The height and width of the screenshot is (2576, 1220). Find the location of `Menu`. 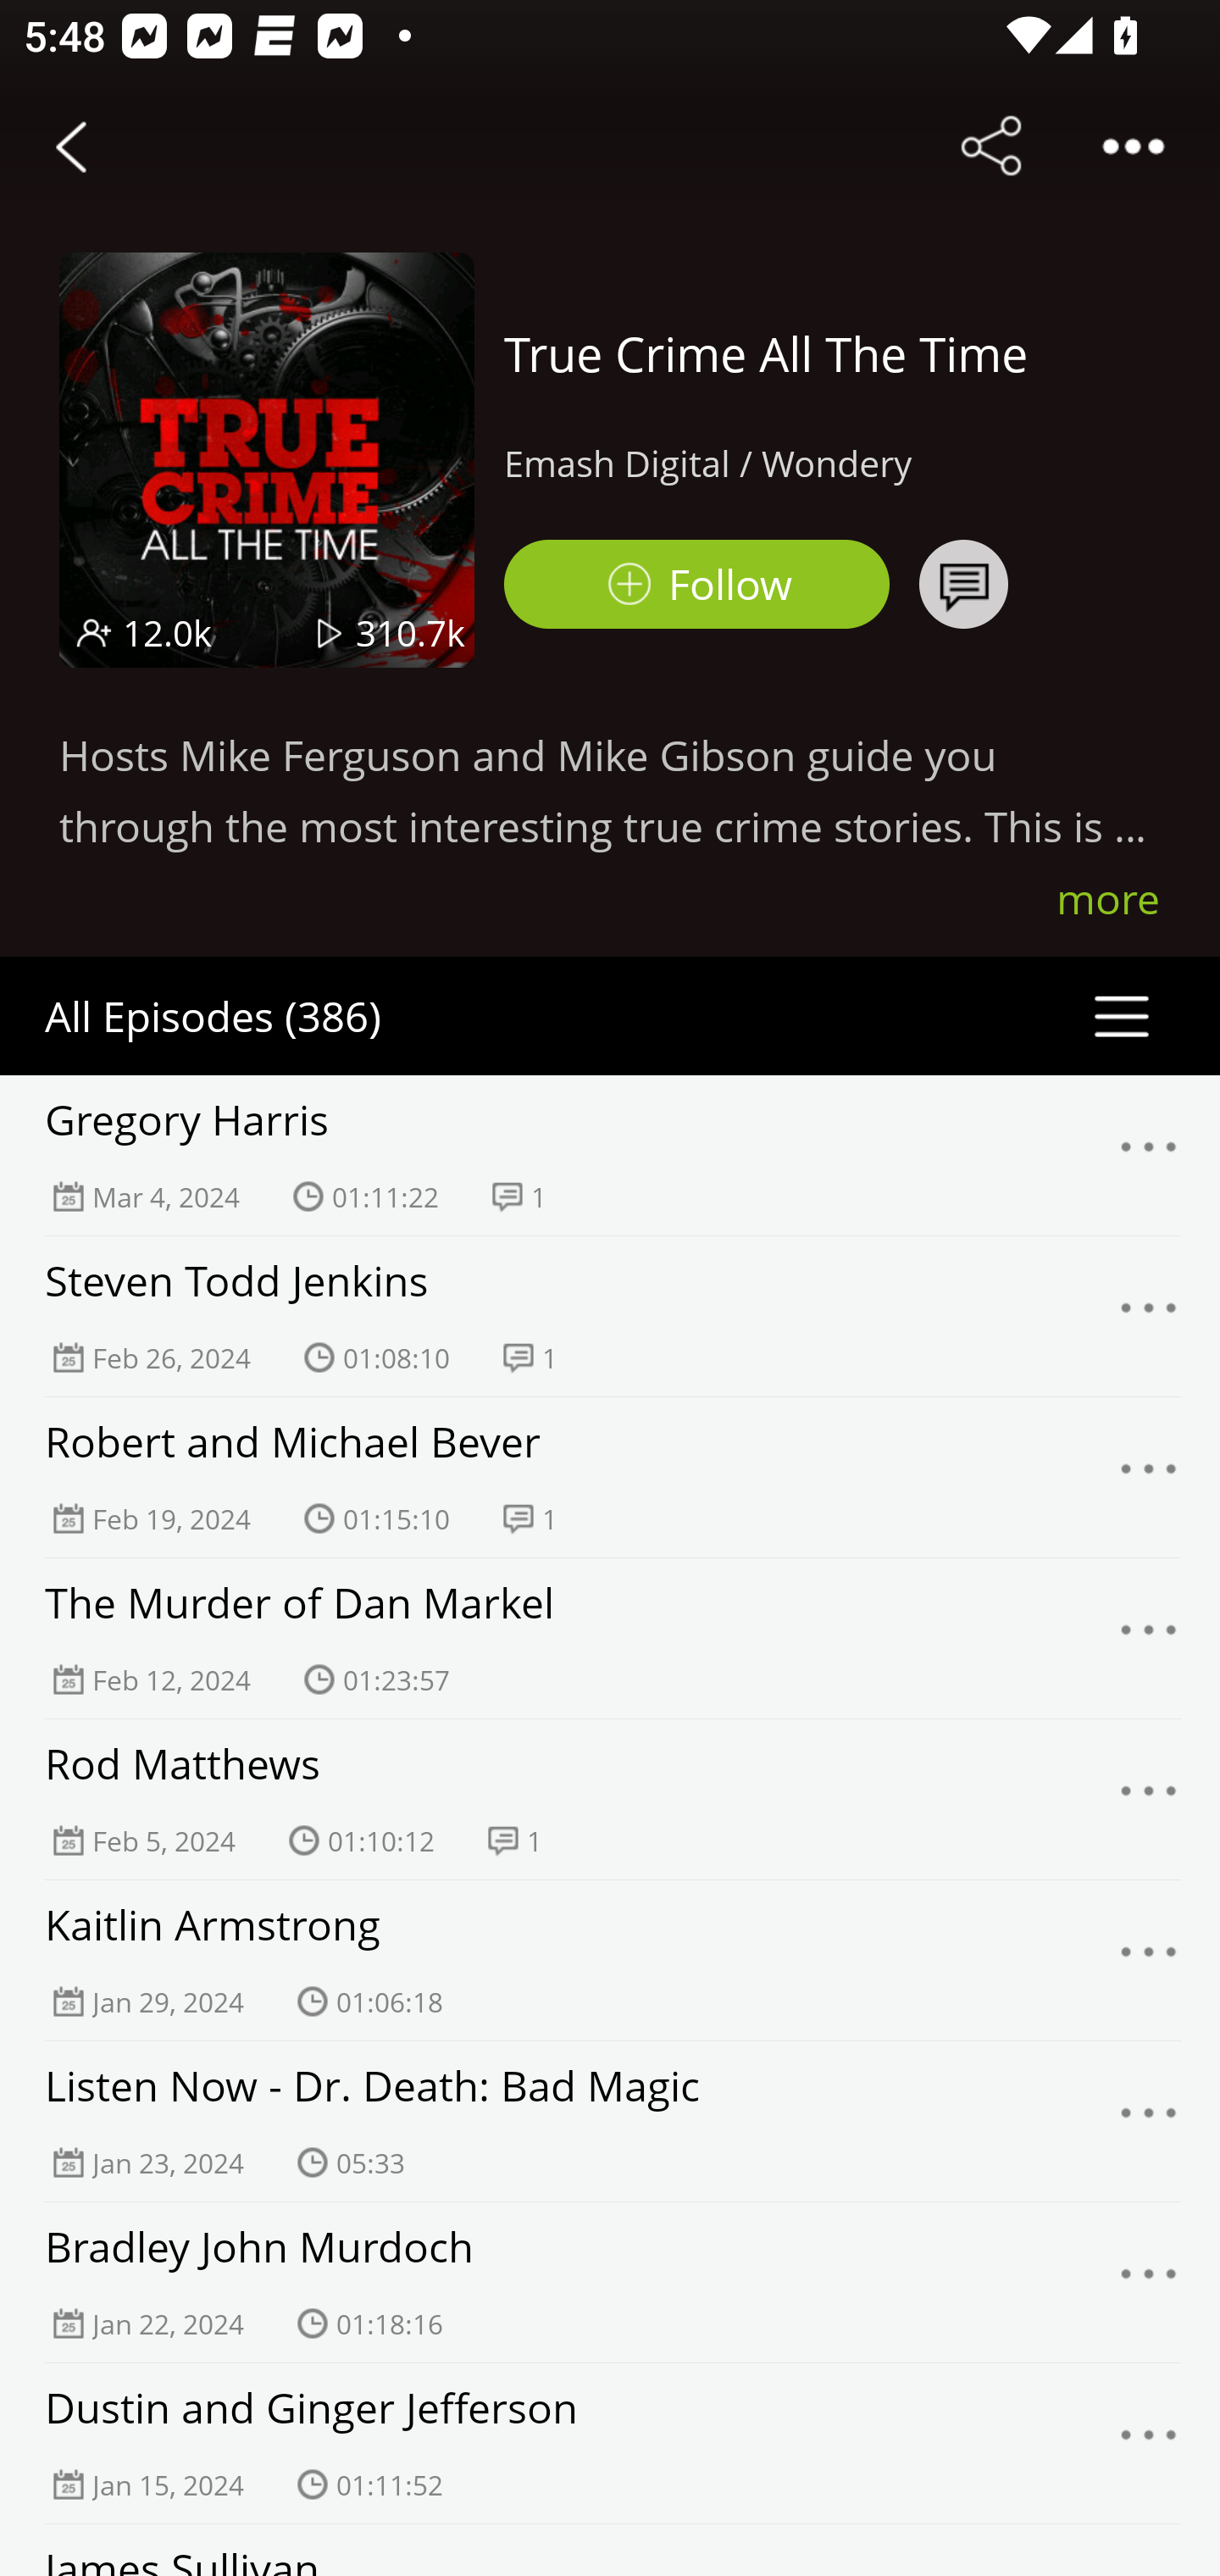

Menu is located at coordinates (1149, 2443).